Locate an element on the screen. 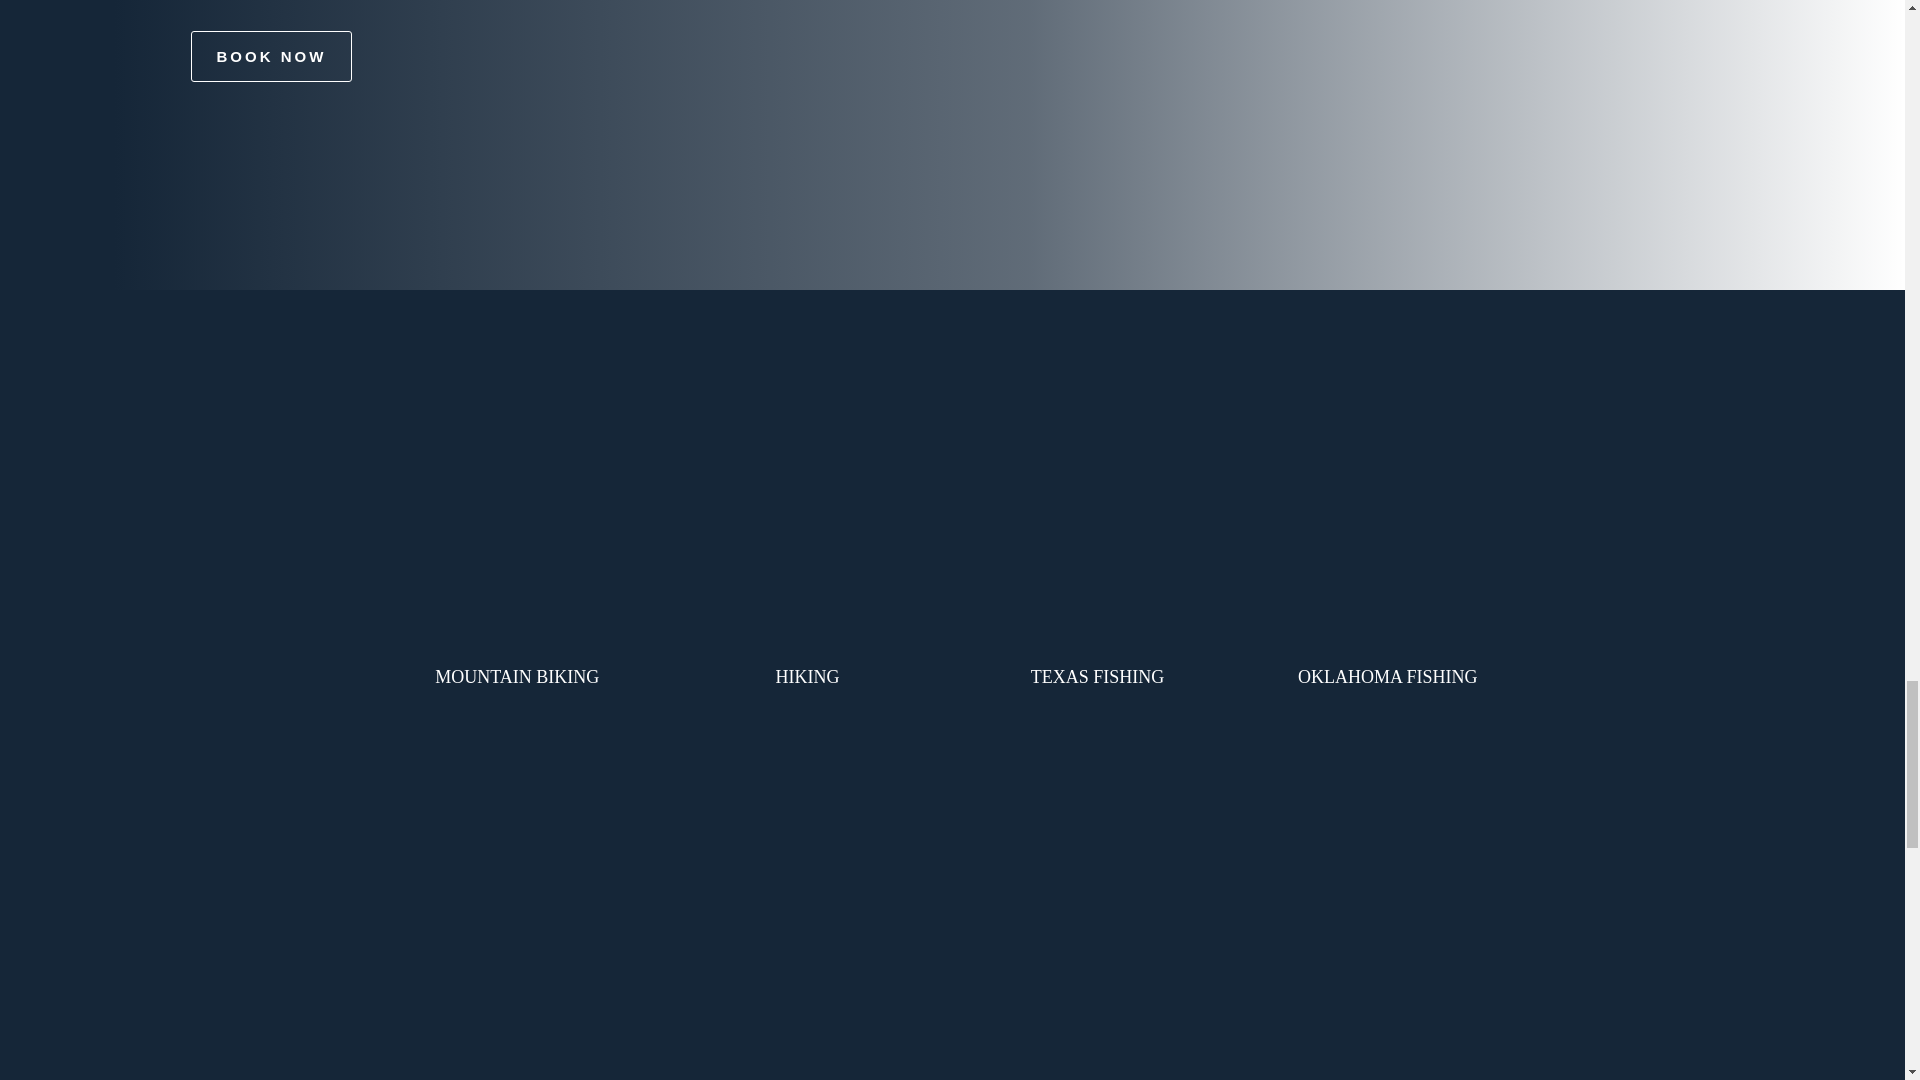  OKLAHOMA FISHING is located at coordinates (1388, 676).